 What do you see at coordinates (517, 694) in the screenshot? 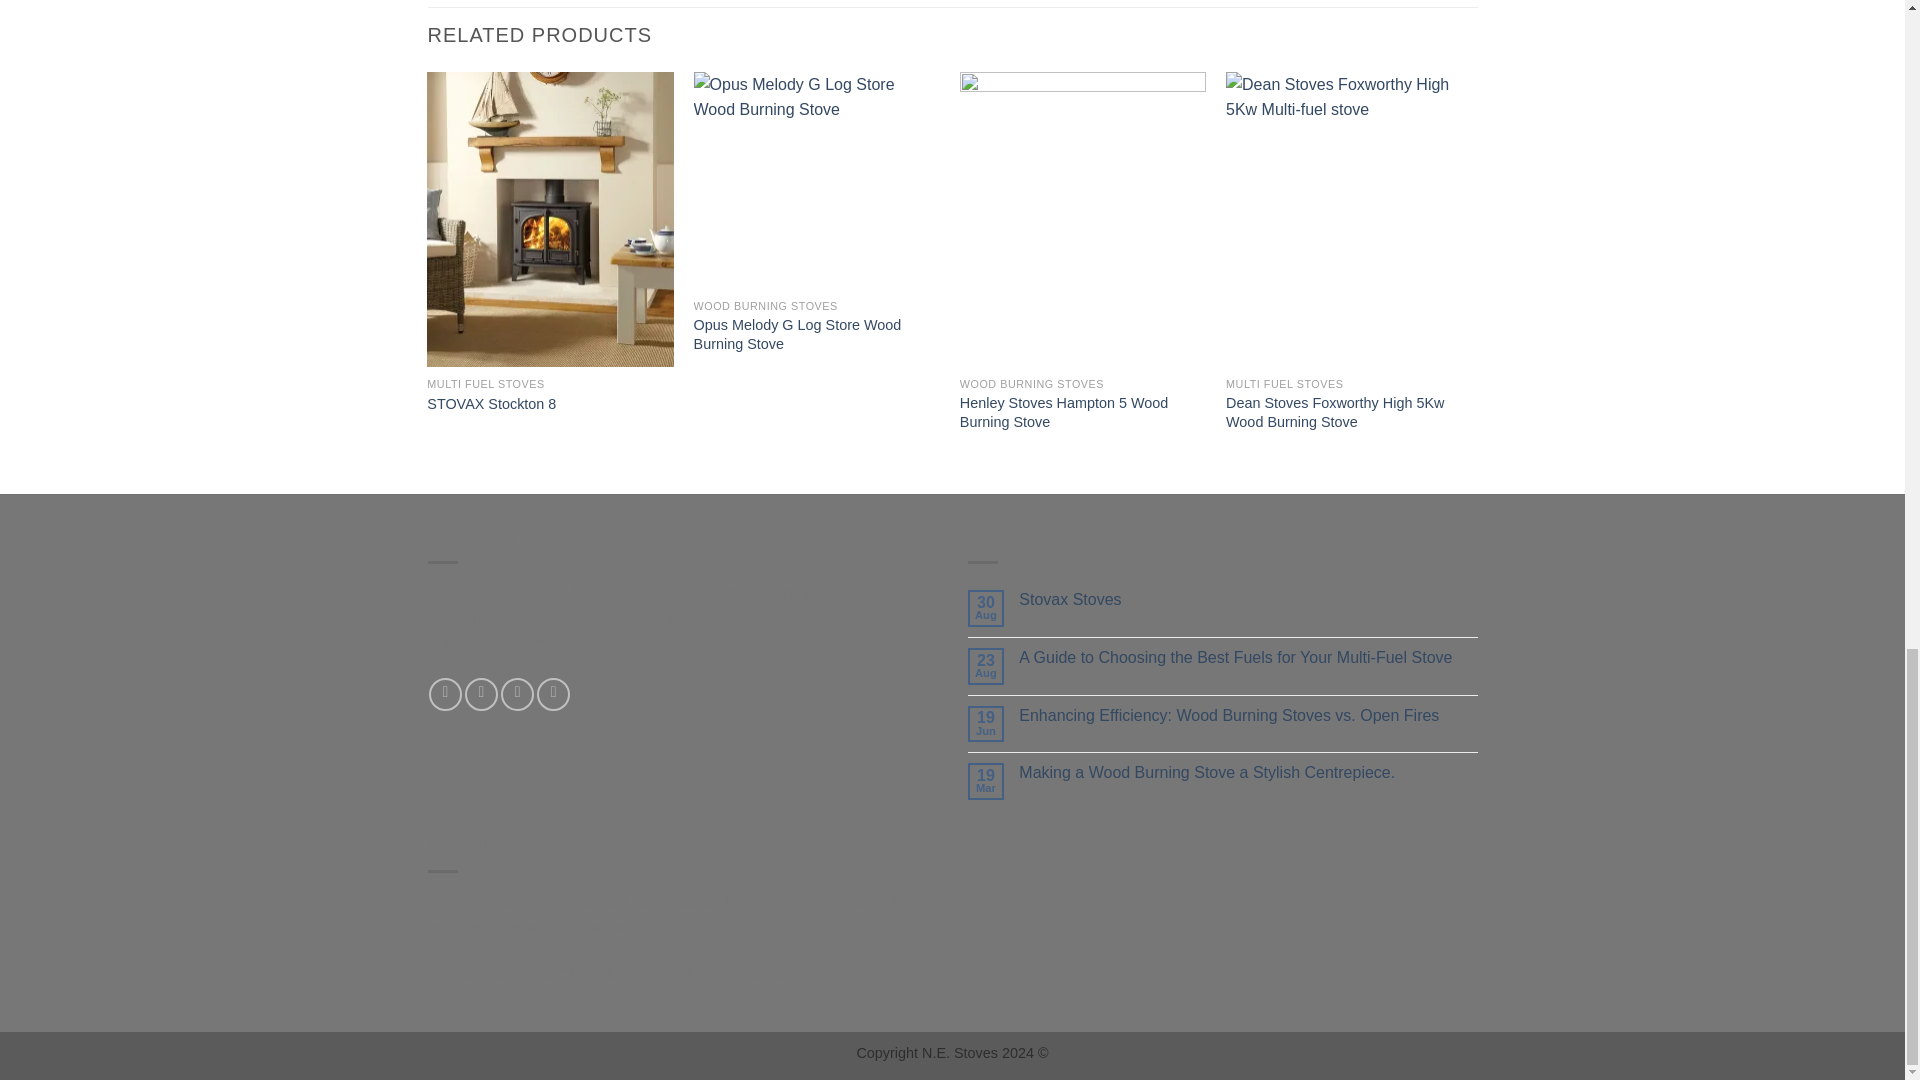
I see `Send us an email` at bounding box center [517, 694].